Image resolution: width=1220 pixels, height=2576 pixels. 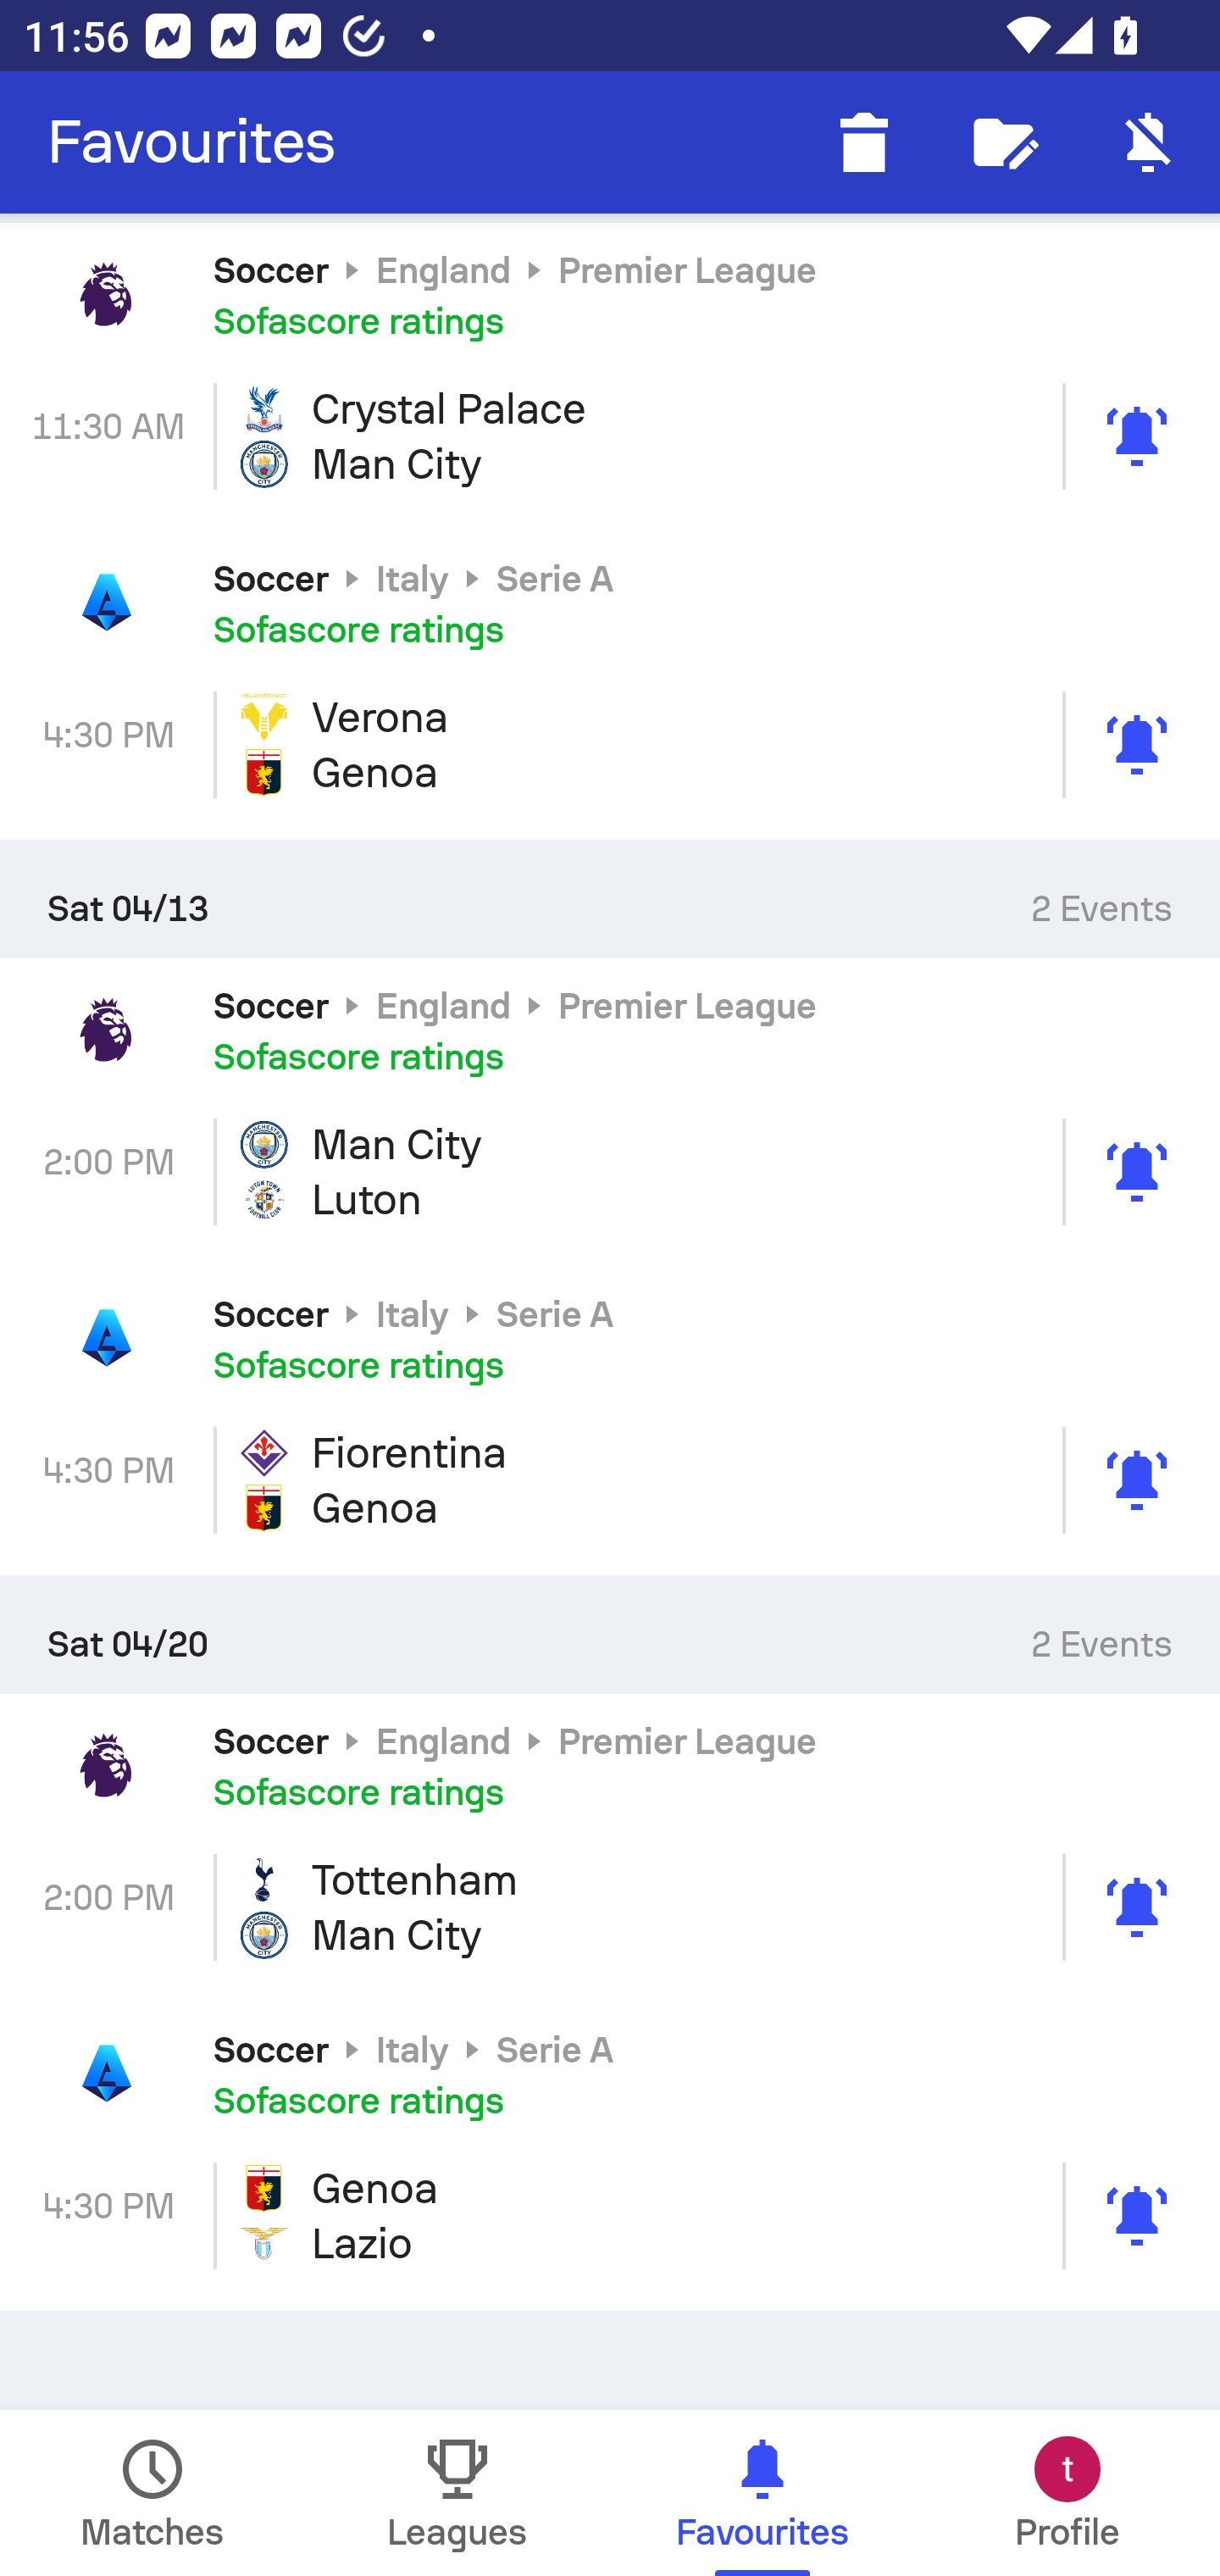 I want to click on 4:30 PM Verona Genoa, so click(x=610, y=746).